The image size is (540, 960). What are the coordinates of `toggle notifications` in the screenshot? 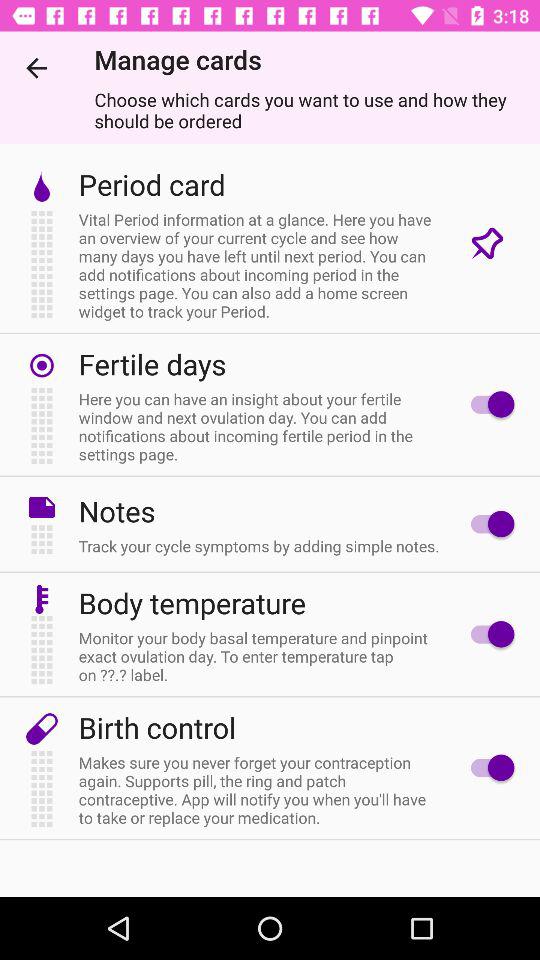 It's located at (488, 404).